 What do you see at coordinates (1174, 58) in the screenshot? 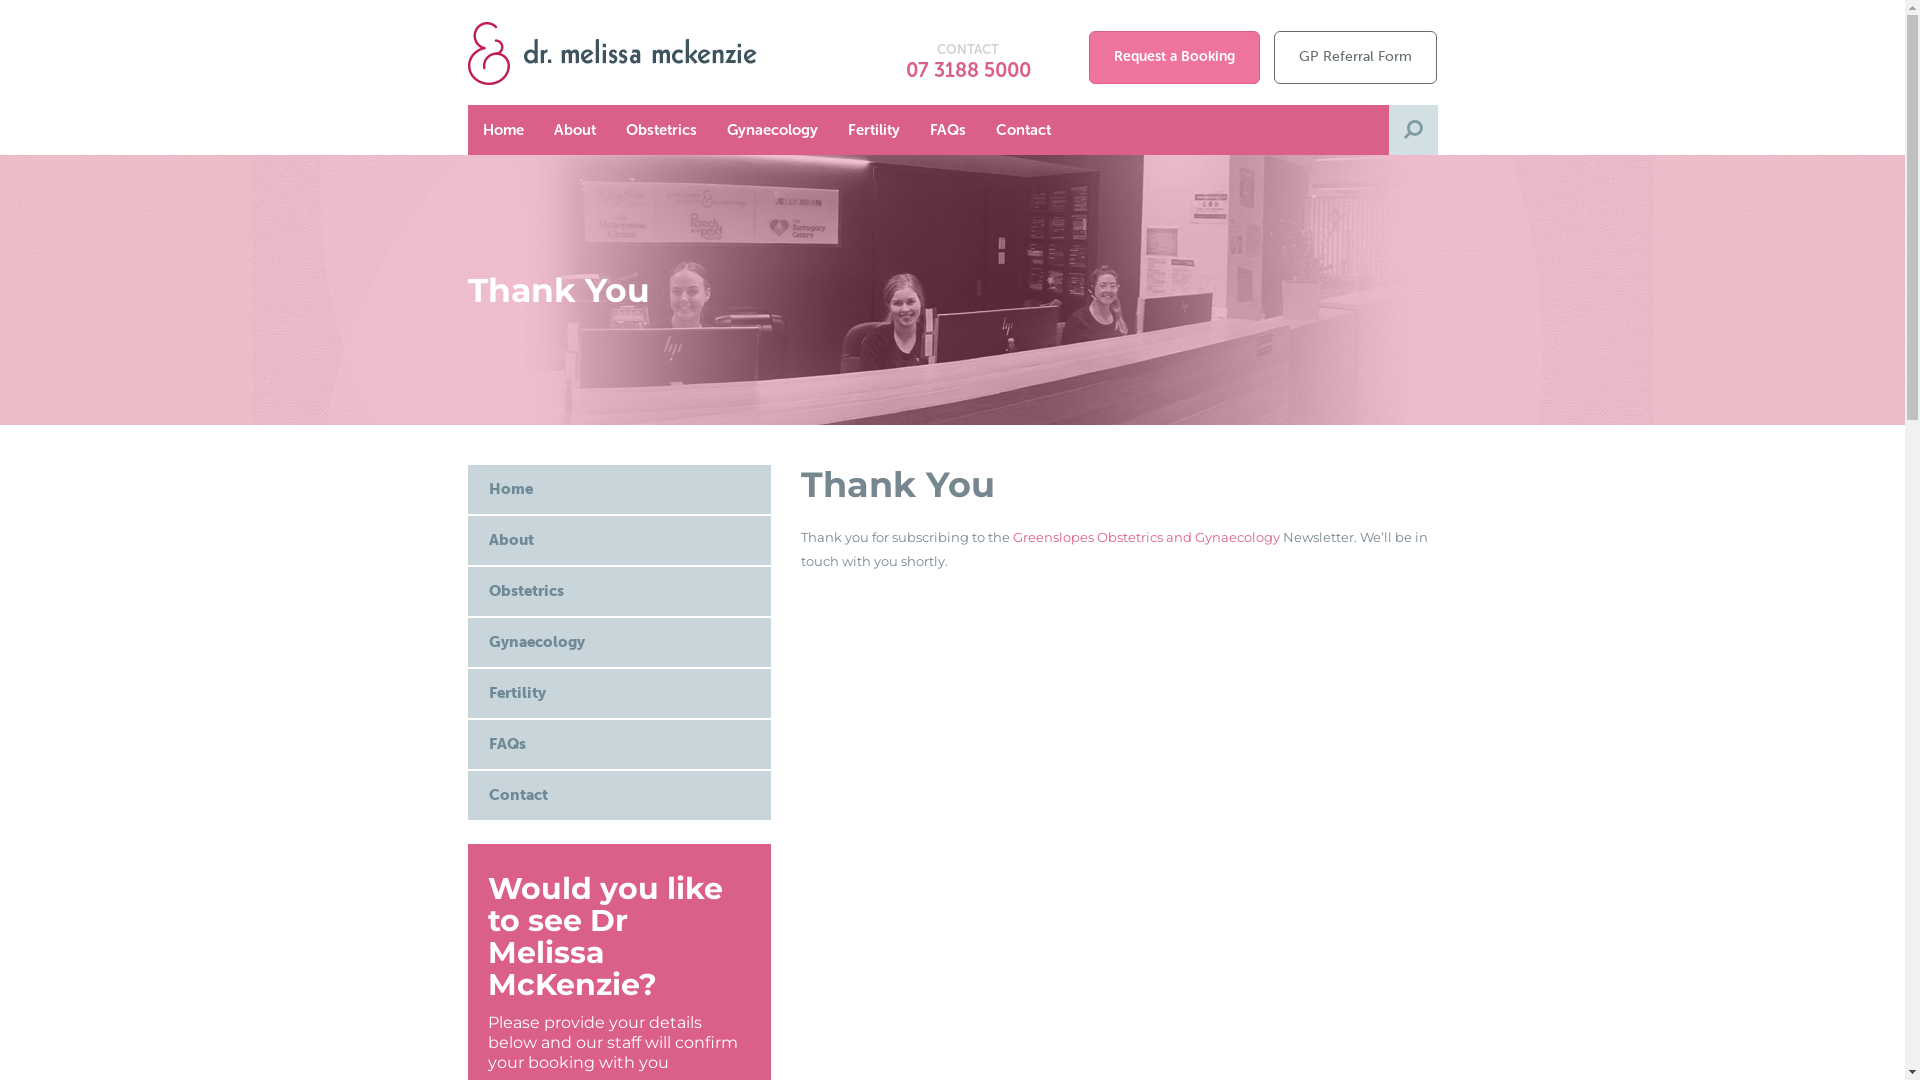
I see `Request a Booking` at bounding box center [1174, 58].